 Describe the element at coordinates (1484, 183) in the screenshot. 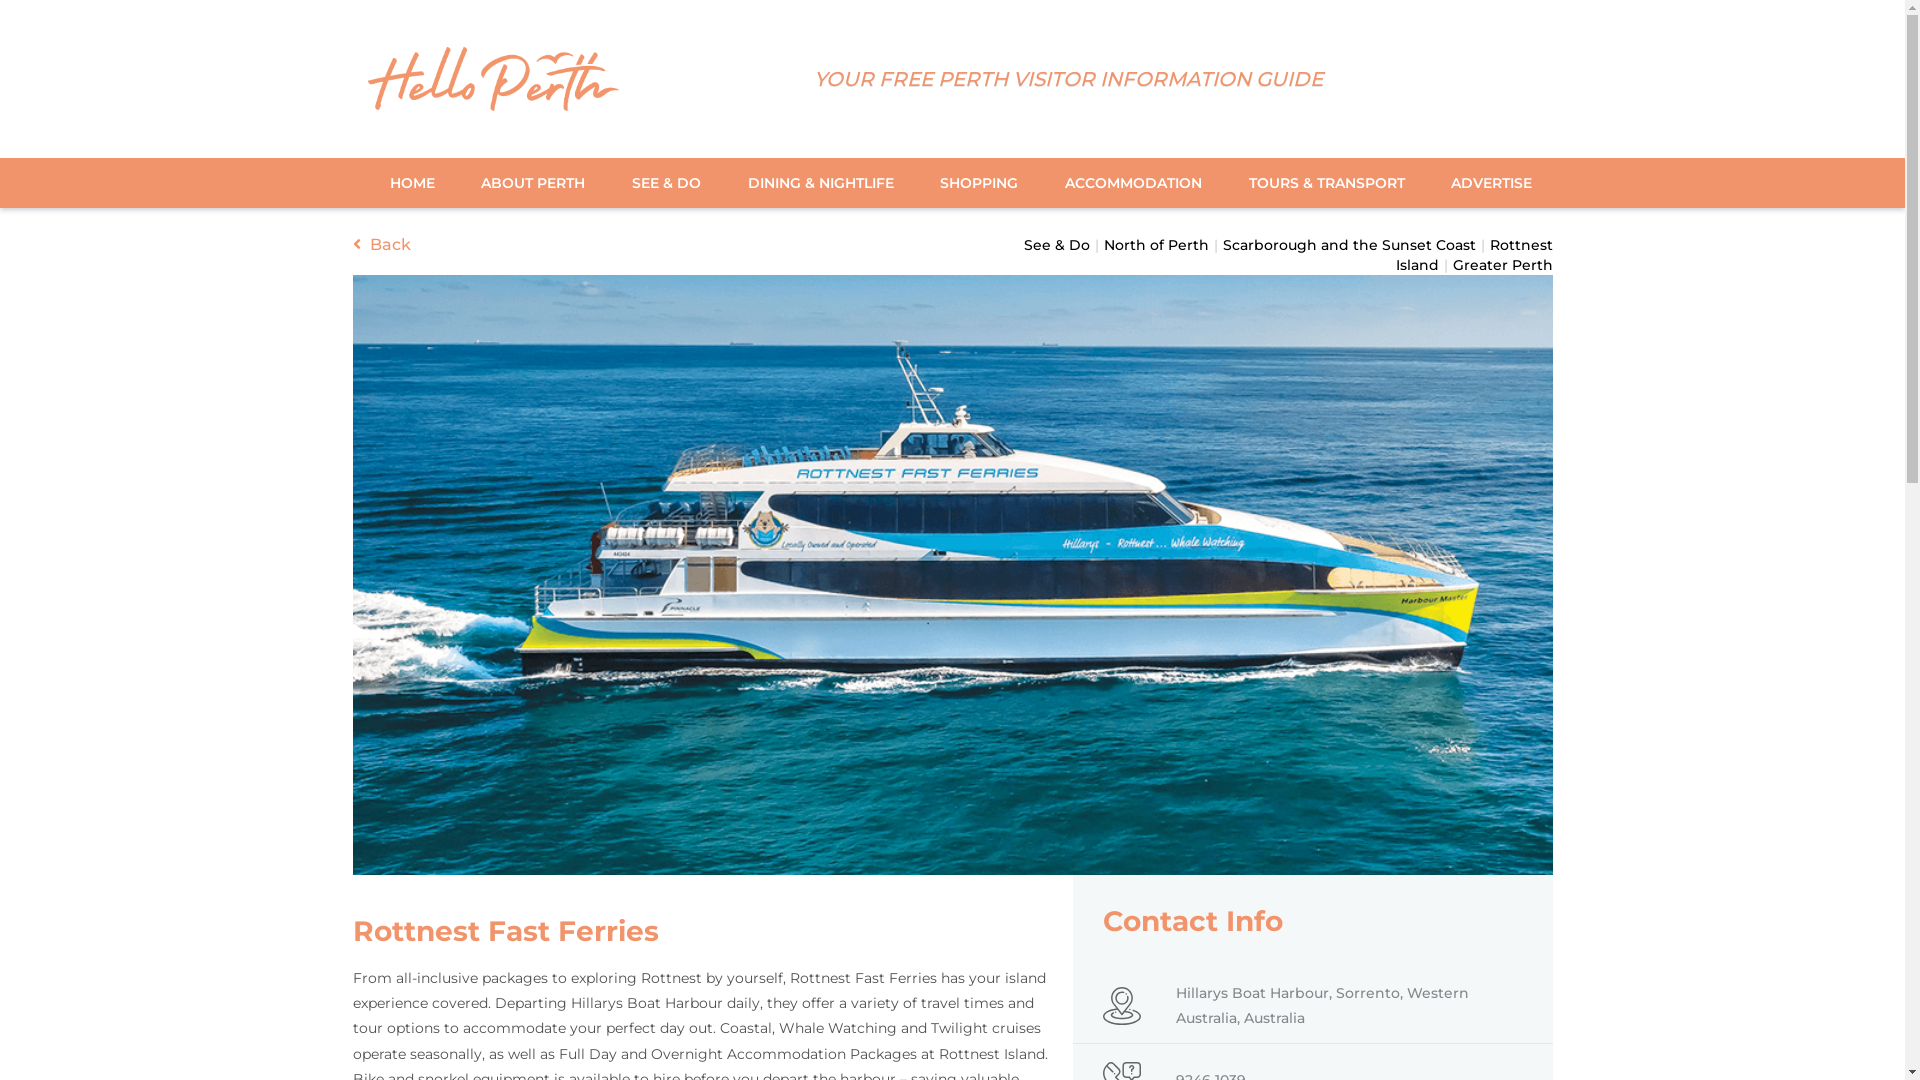

I see `ADVERTISE` at that location.